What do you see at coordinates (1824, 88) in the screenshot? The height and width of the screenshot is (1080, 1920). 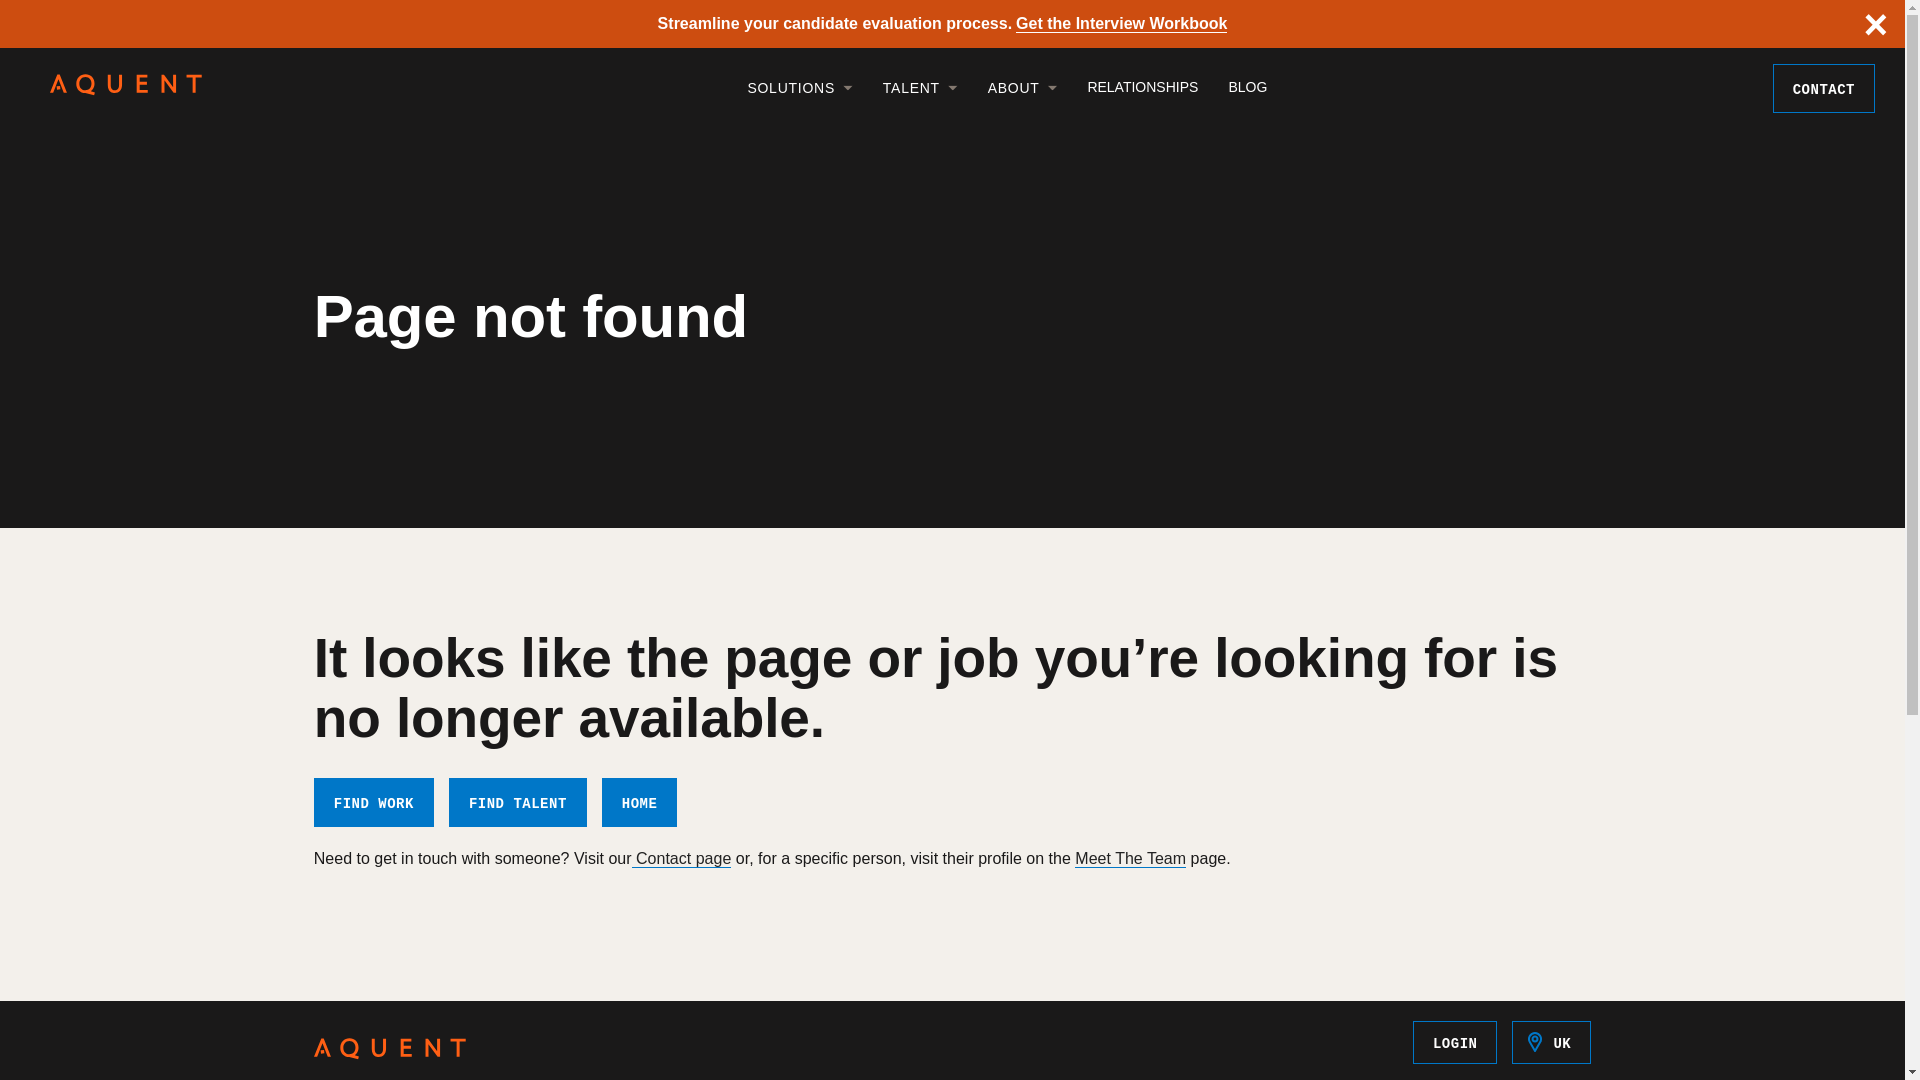 I see `CONTACT` at bounding box center [1824, 88].